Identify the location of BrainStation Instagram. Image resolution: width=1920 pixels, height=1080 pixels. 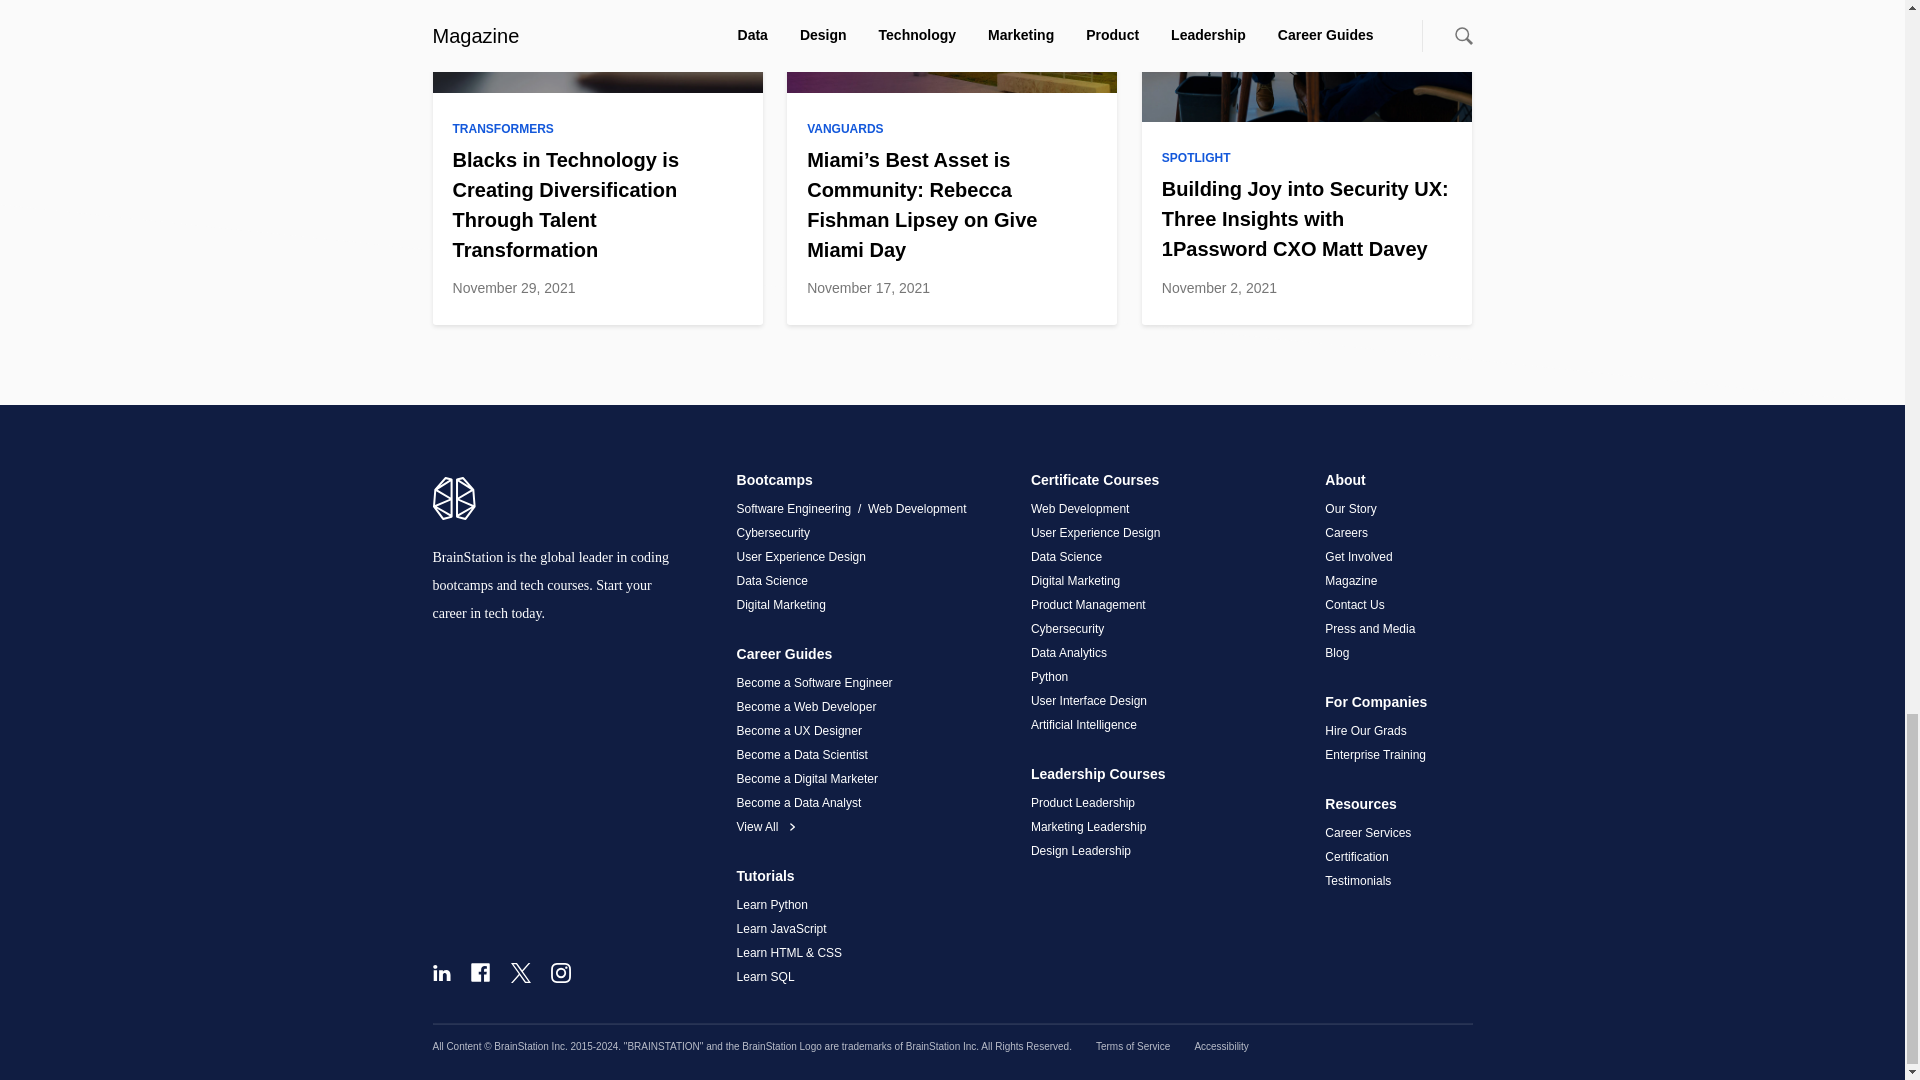
(560, 972).